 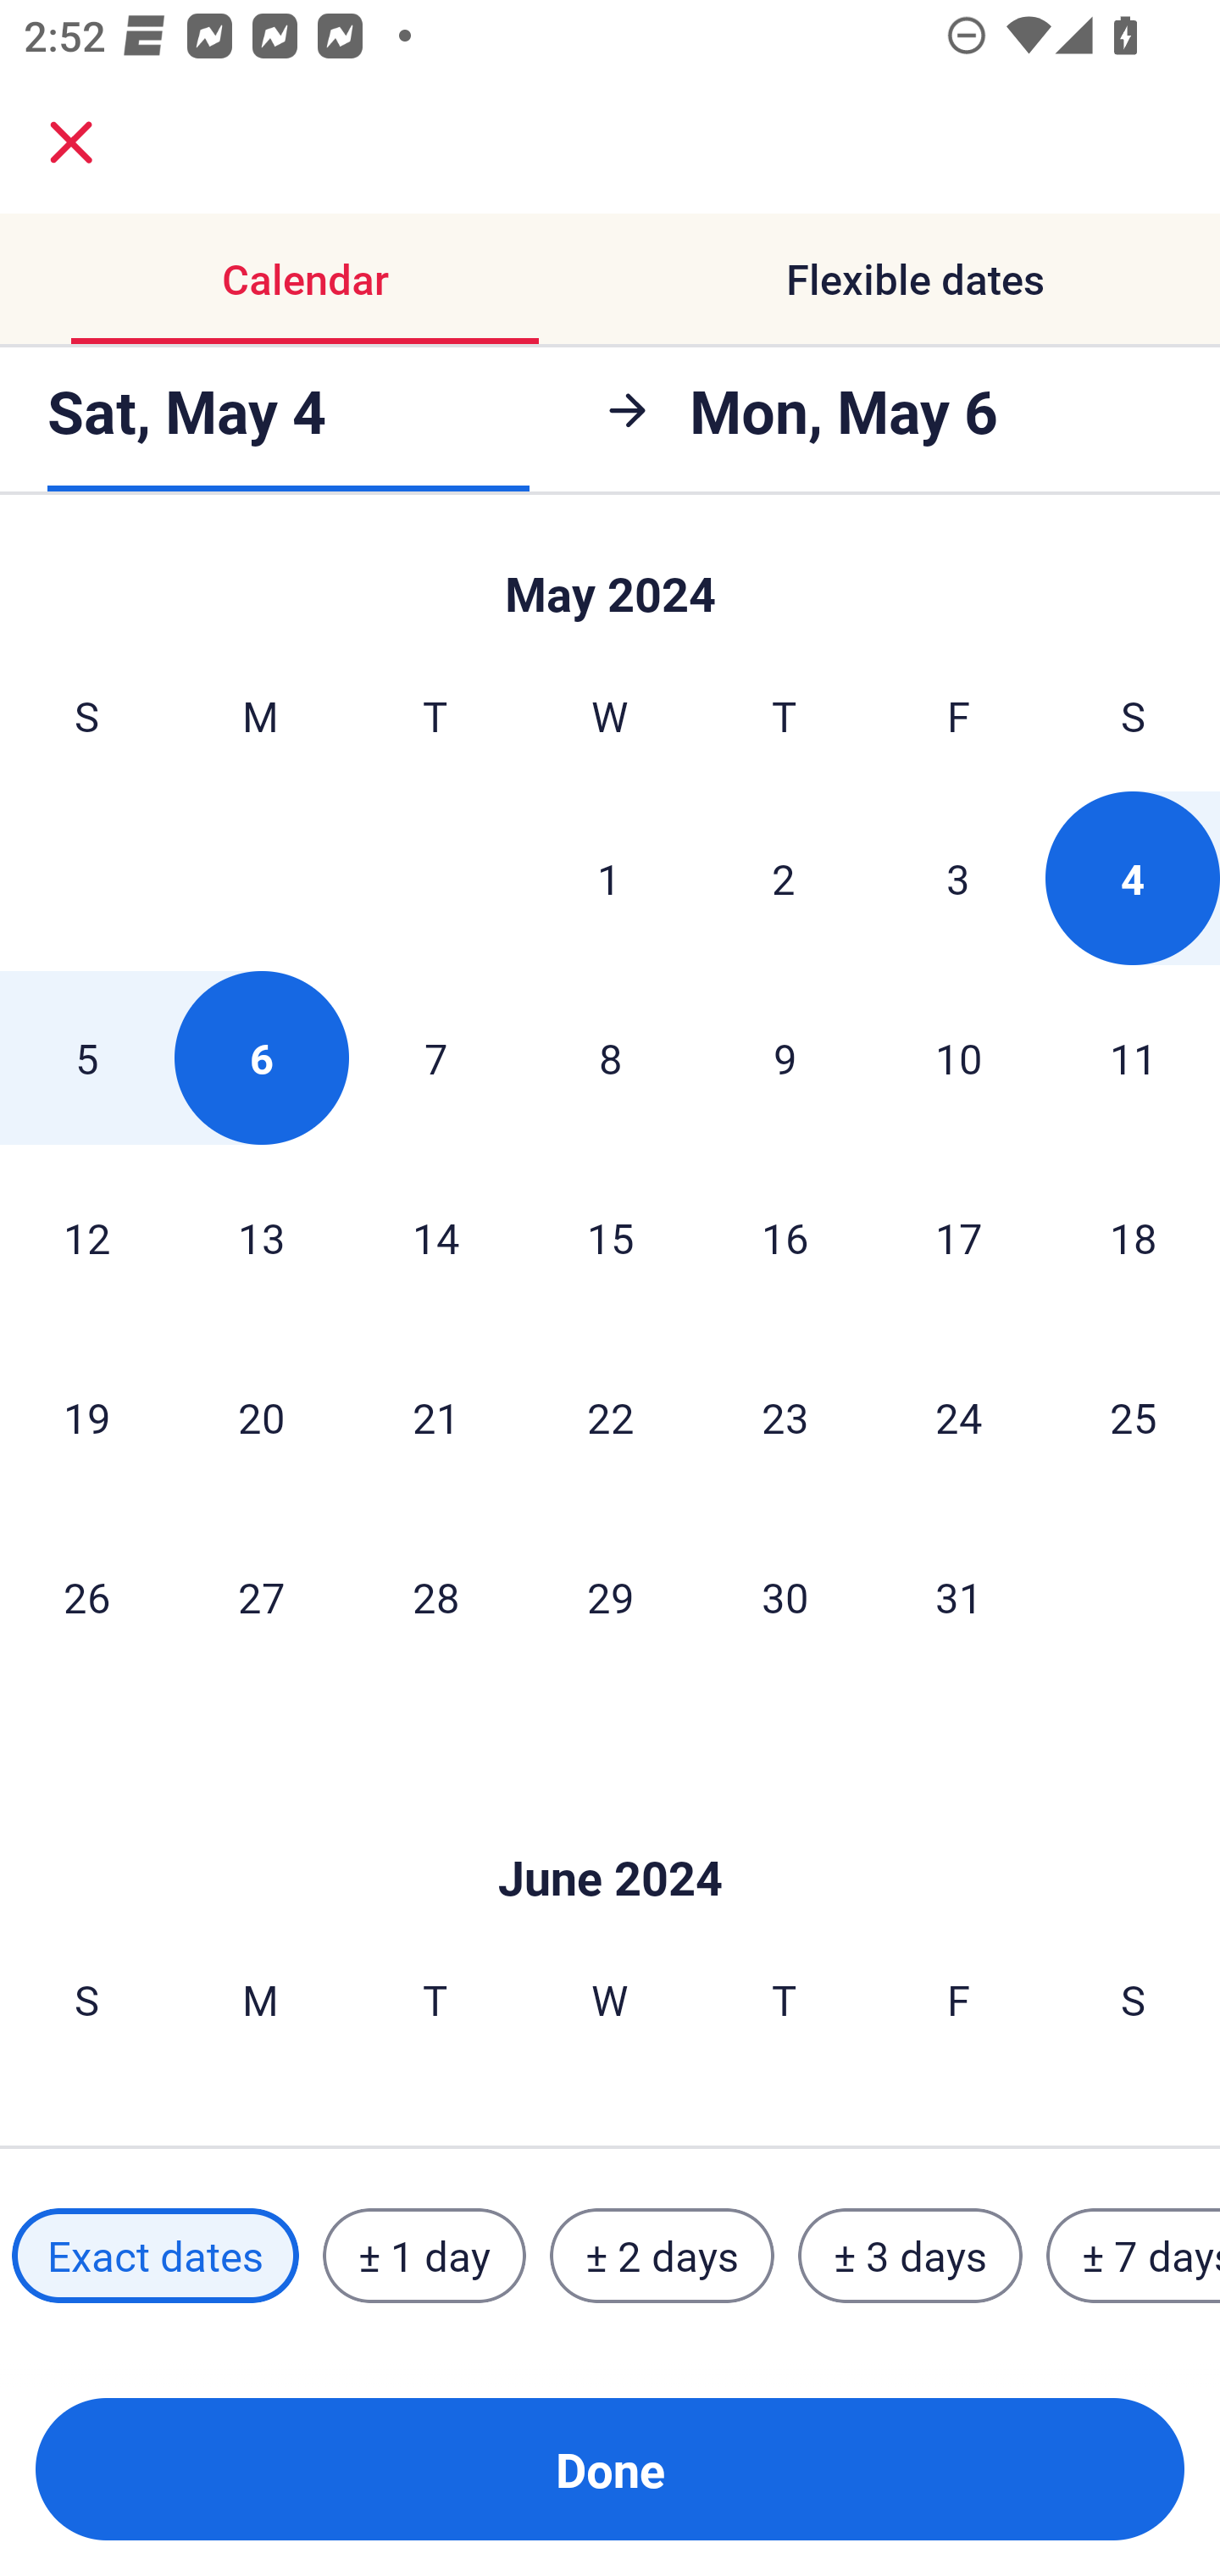 I want to click on 13 Monday, May 13, 2024, so click(x=261, y=1237).